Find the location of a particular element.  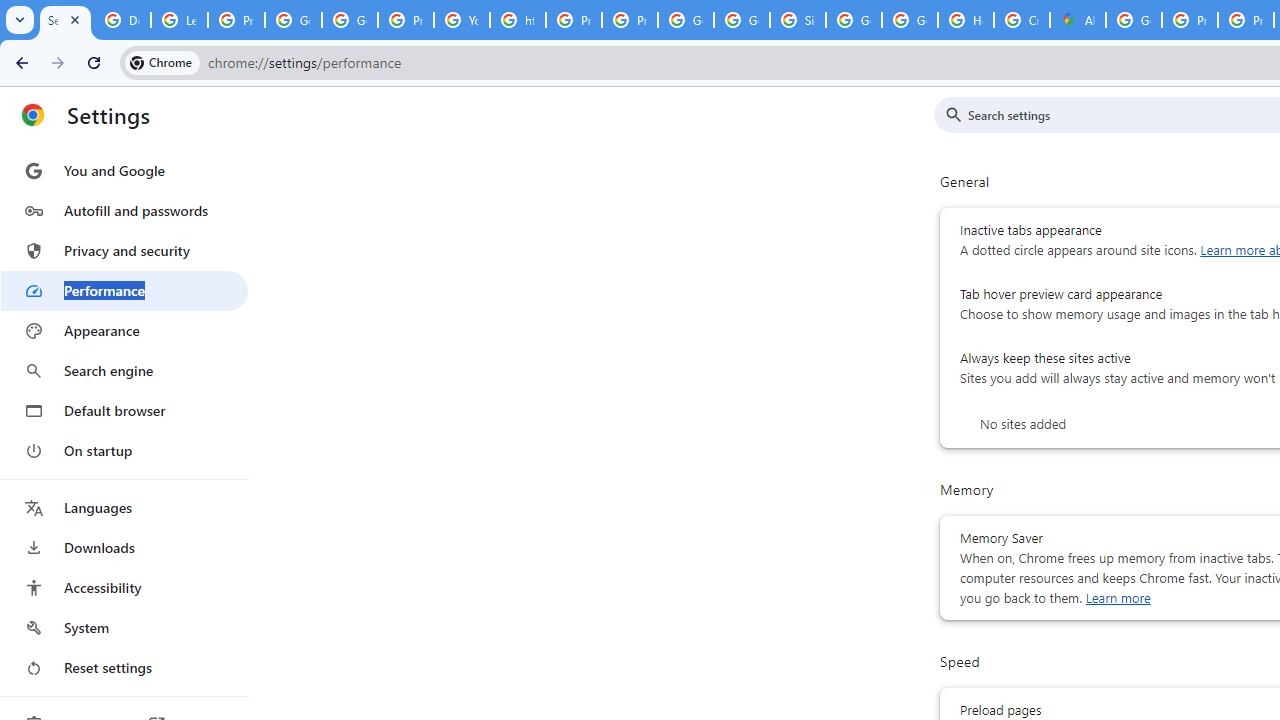

Sign in - Google Accounts is located at coordinates (798, 20).